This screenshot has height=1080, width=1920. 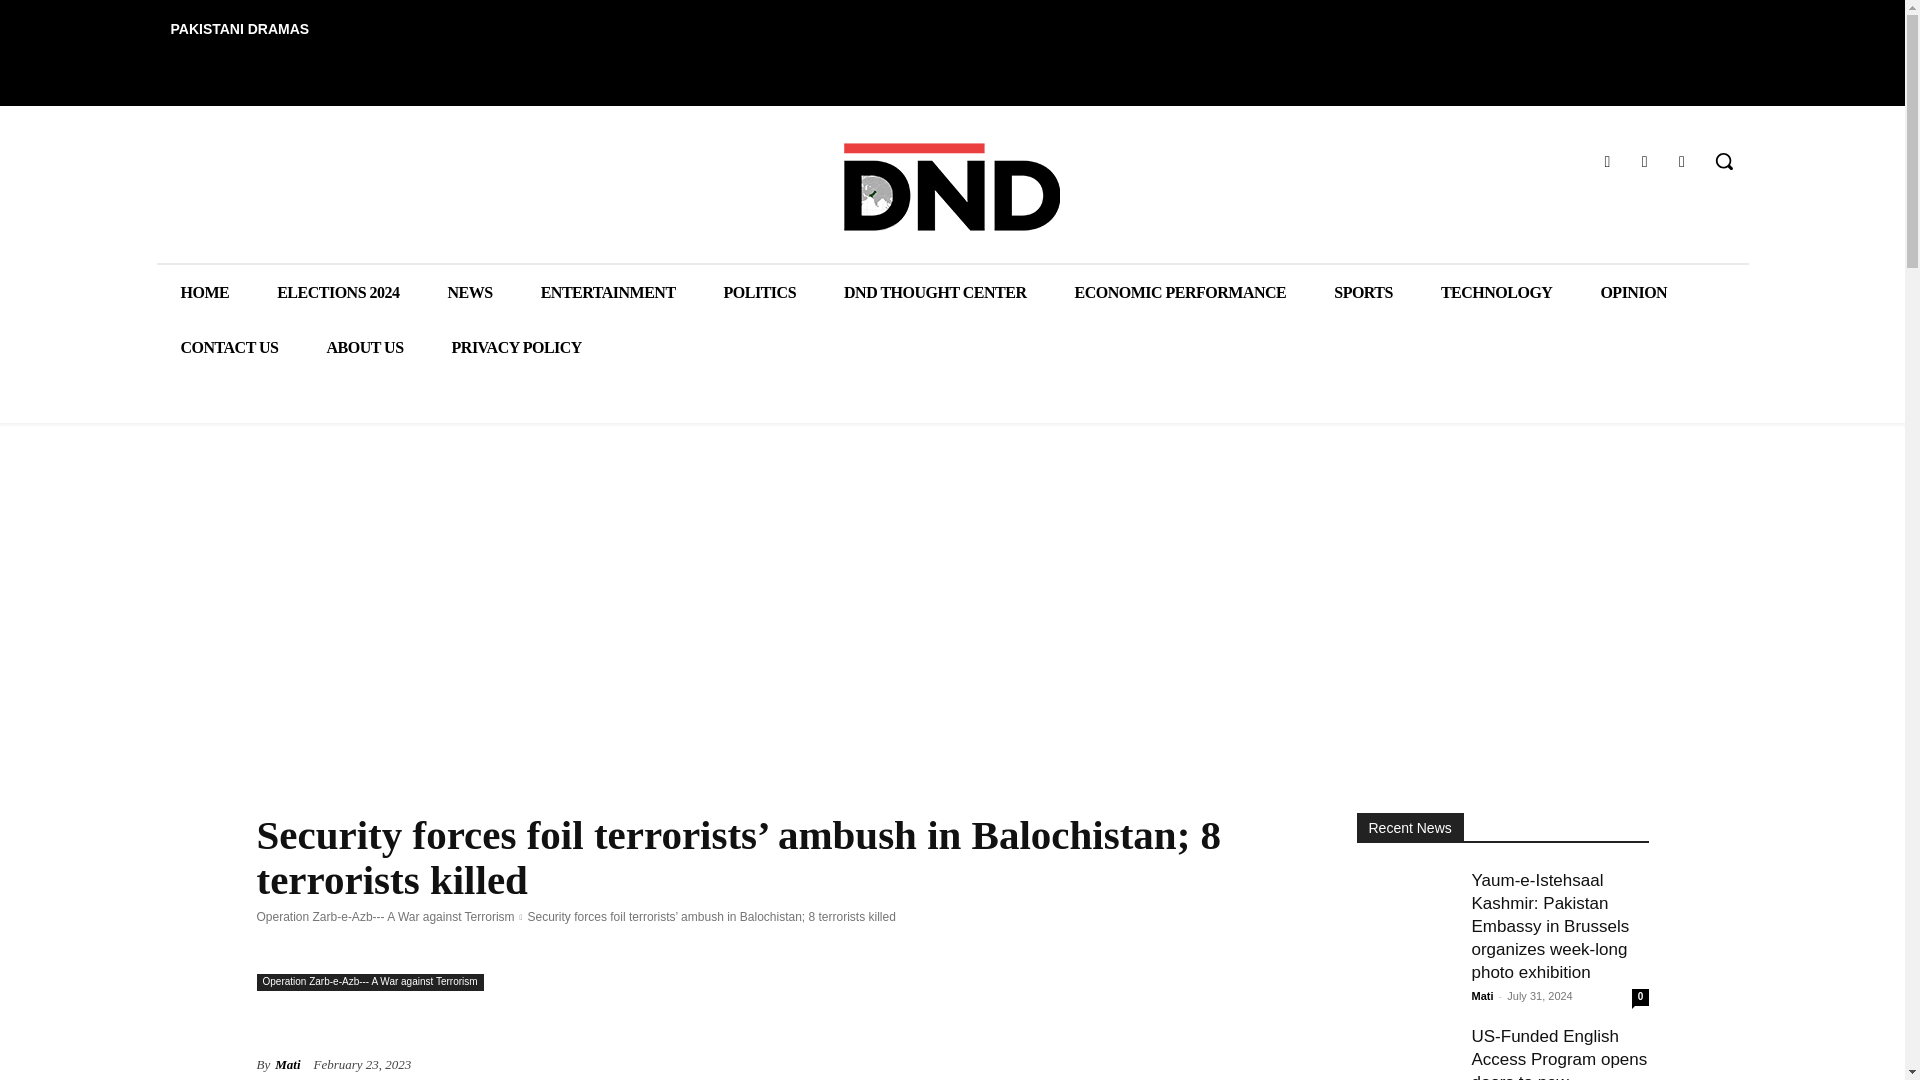 What do you see at coordinates (338, 292) in the screenshot?
I see `ELECTIONS 2024` at bounding box center [338, 292].